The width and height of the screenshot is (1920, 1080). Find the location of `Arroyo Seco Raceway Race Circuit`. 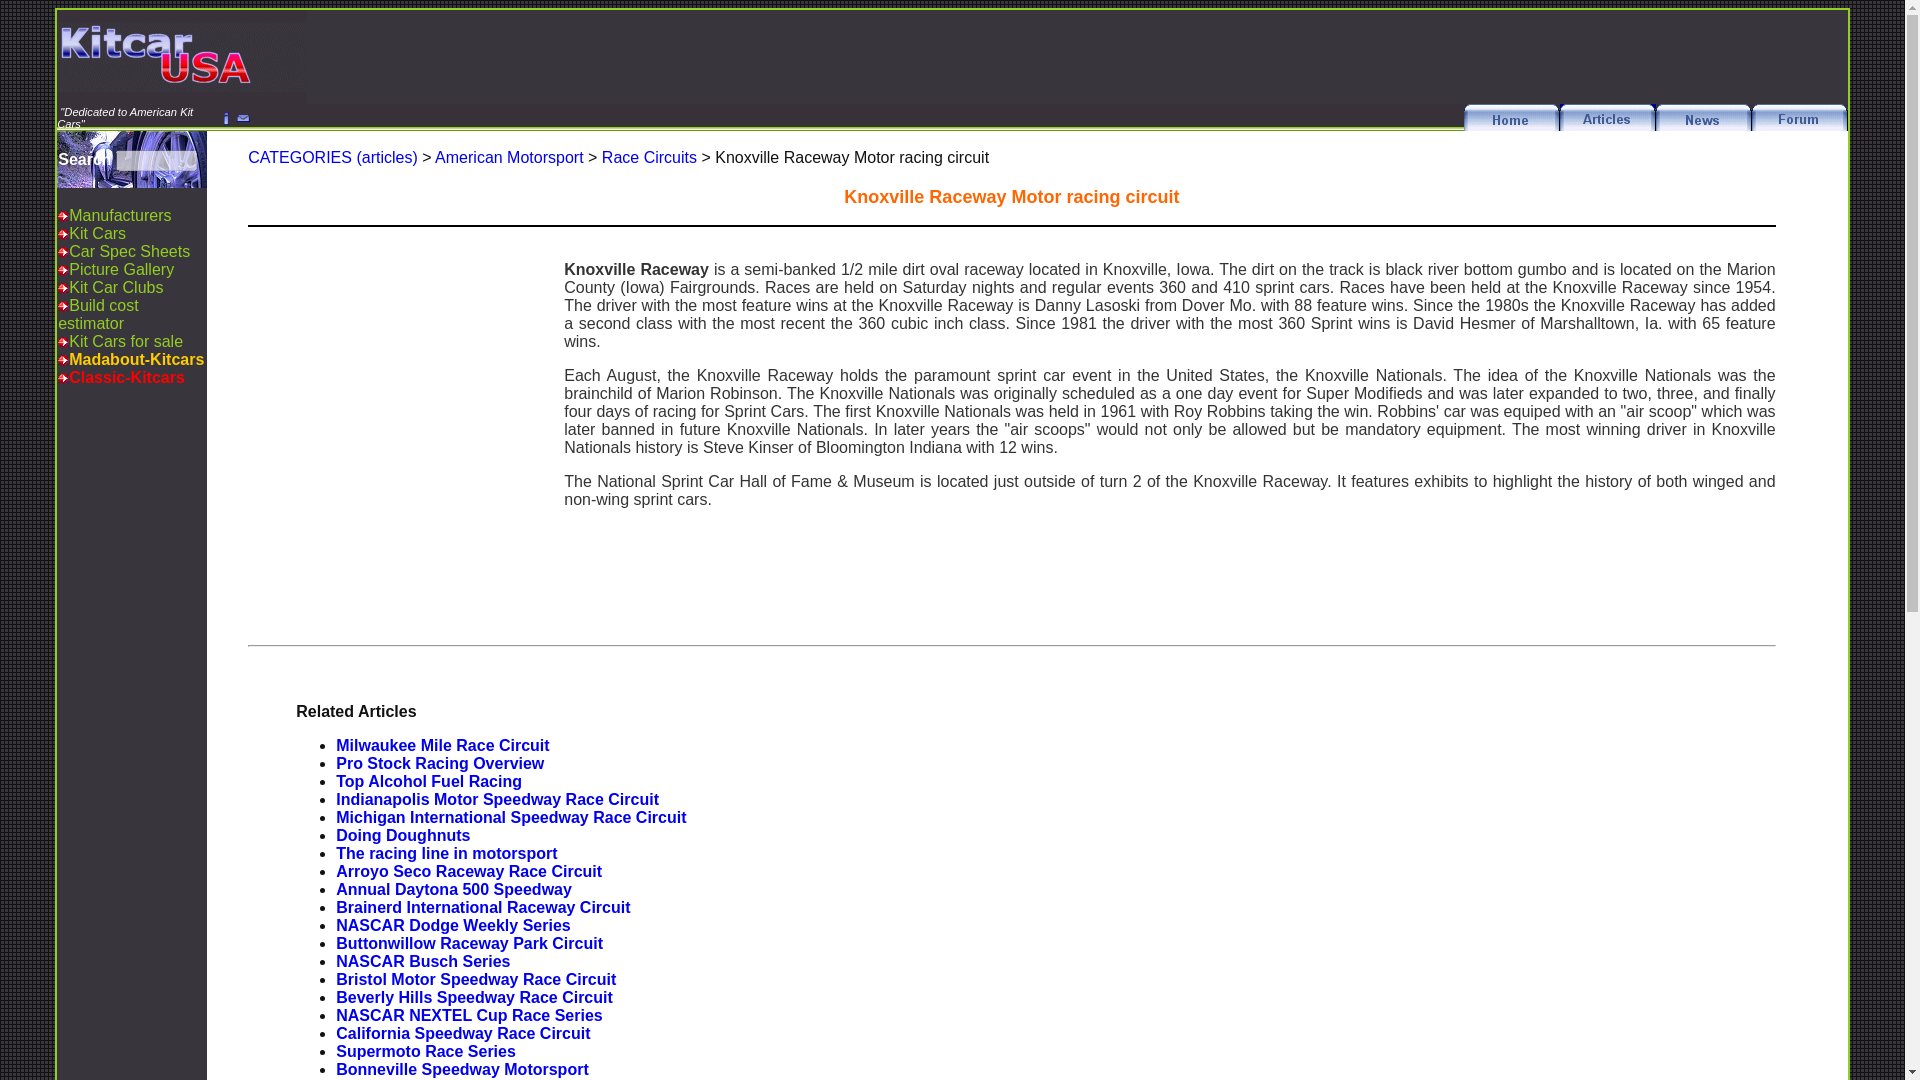

Arroyo Seco Raceway Race Circuit is located at coordinates (469, 871).